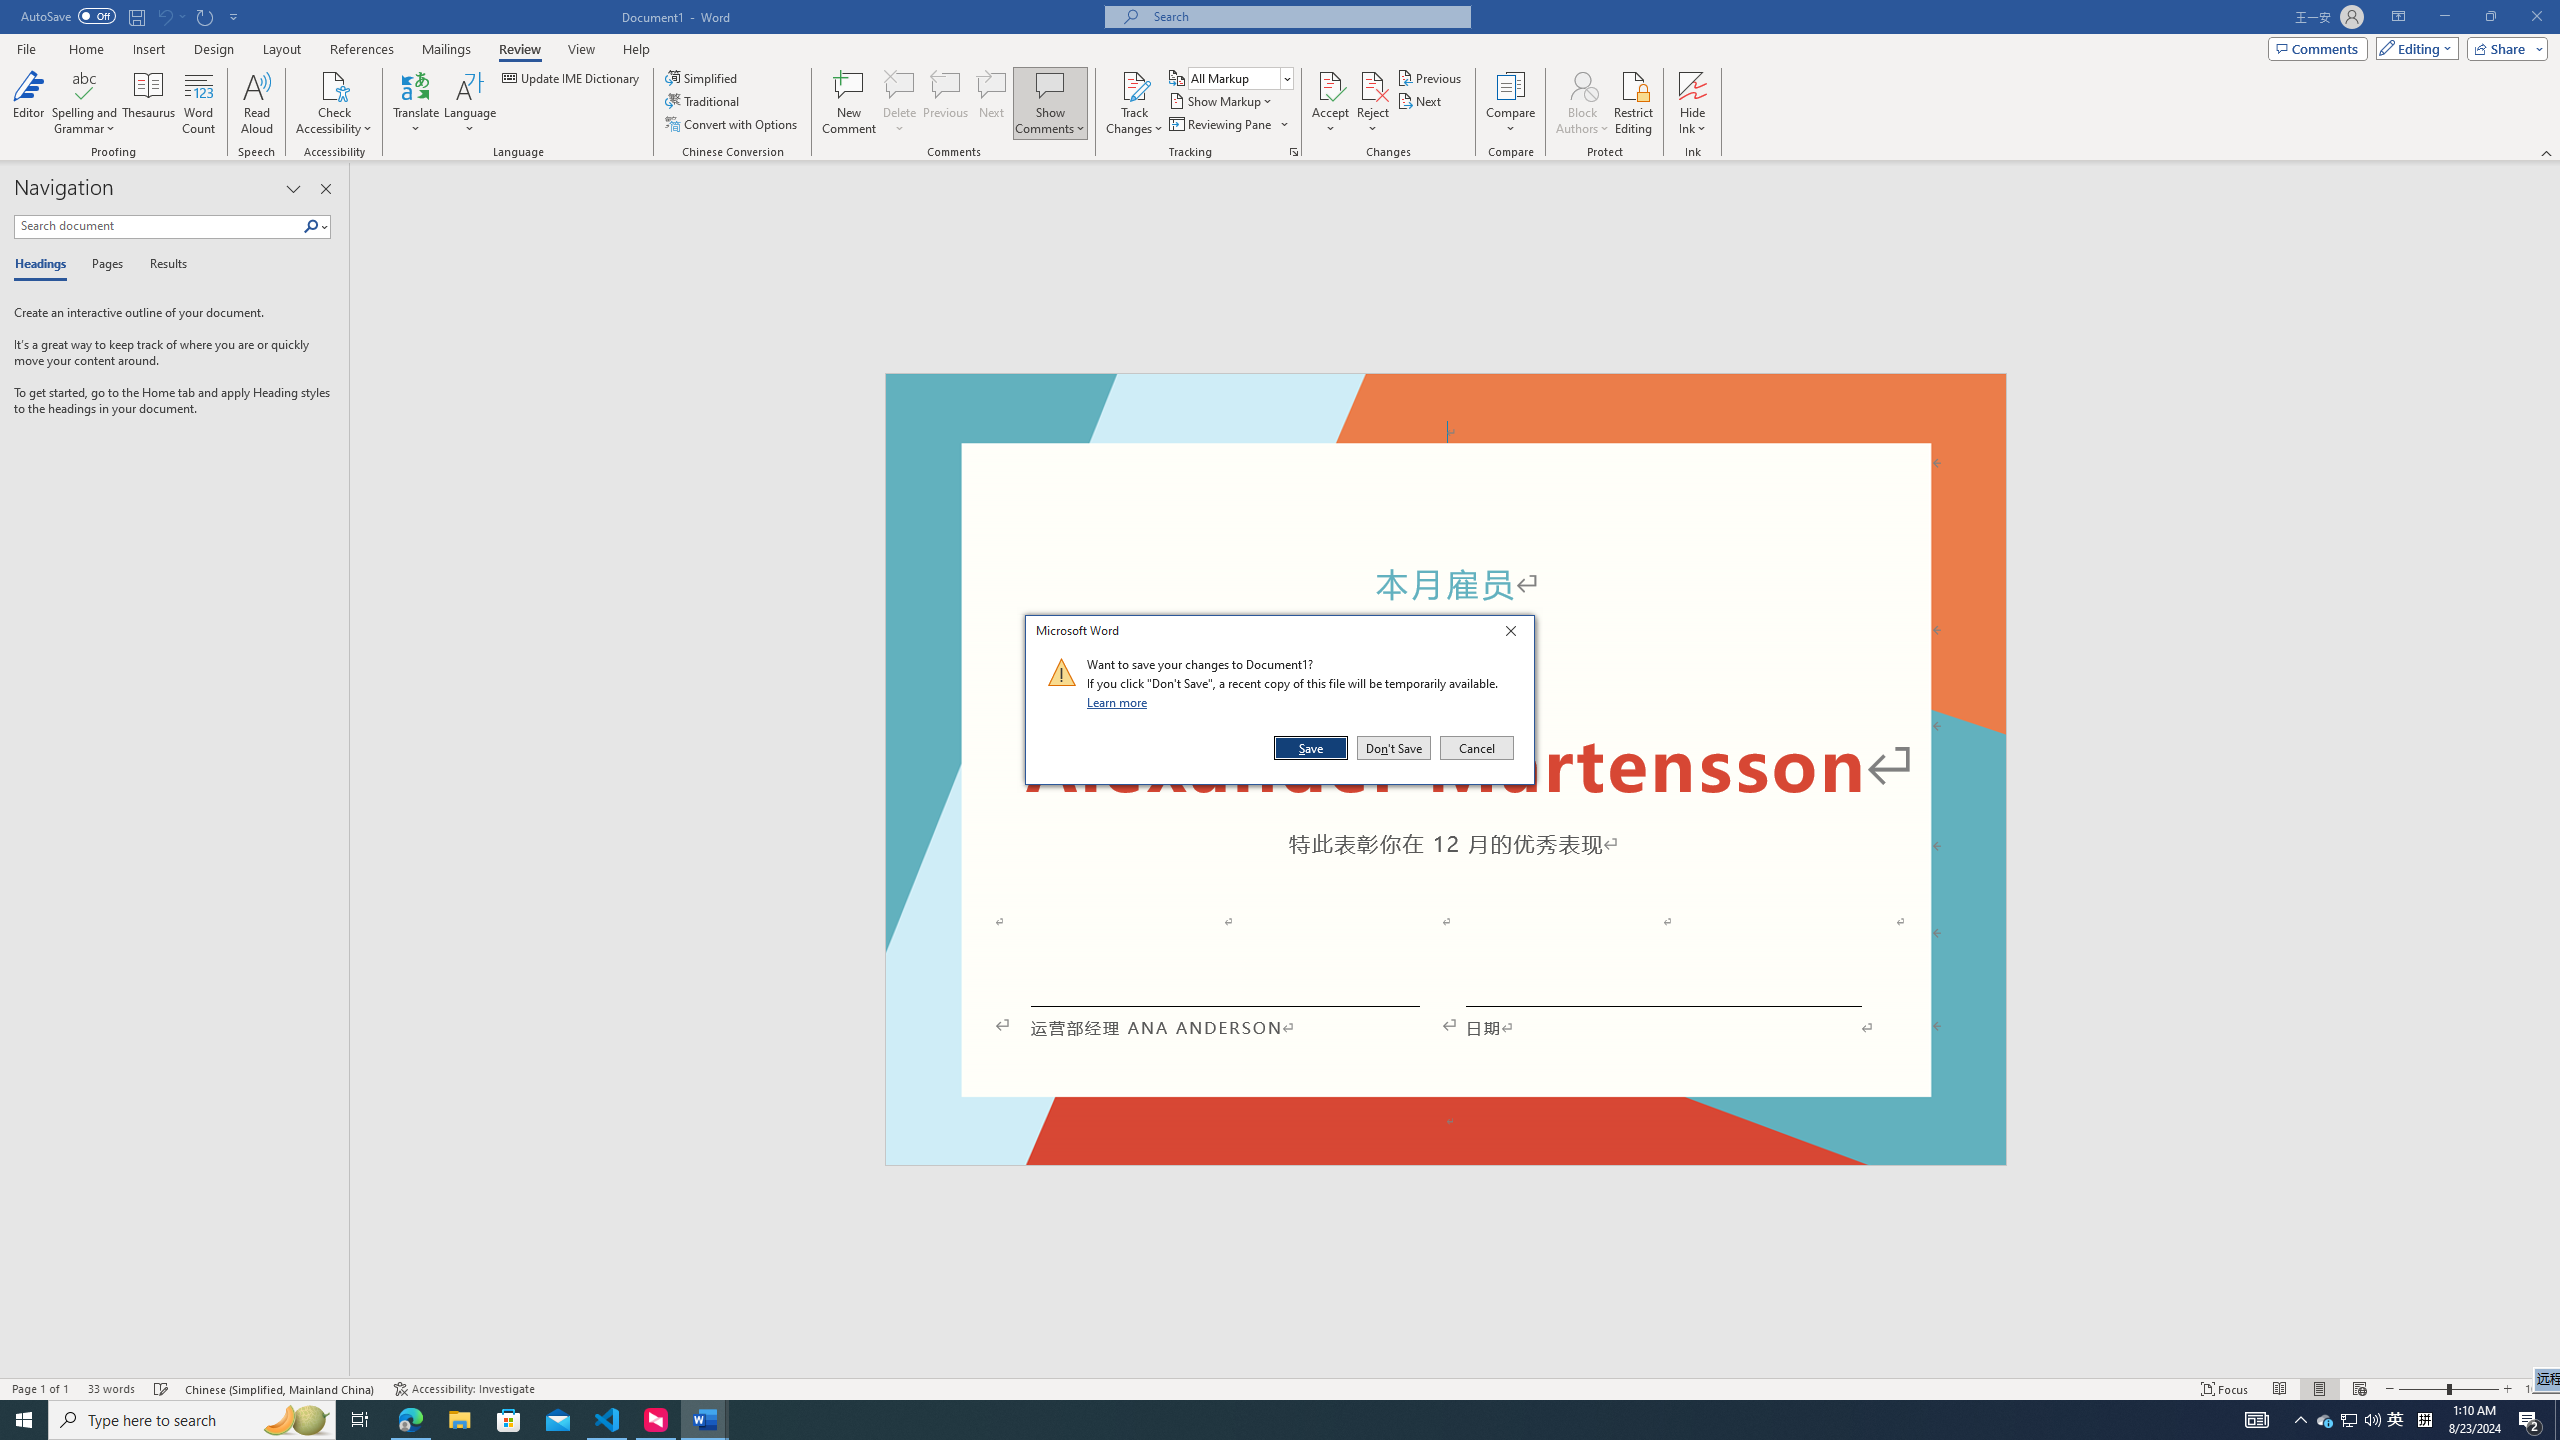 The height and width of the screenshot is (1440, 2560). I want to click on Hide Ink, so click(1693, 85).